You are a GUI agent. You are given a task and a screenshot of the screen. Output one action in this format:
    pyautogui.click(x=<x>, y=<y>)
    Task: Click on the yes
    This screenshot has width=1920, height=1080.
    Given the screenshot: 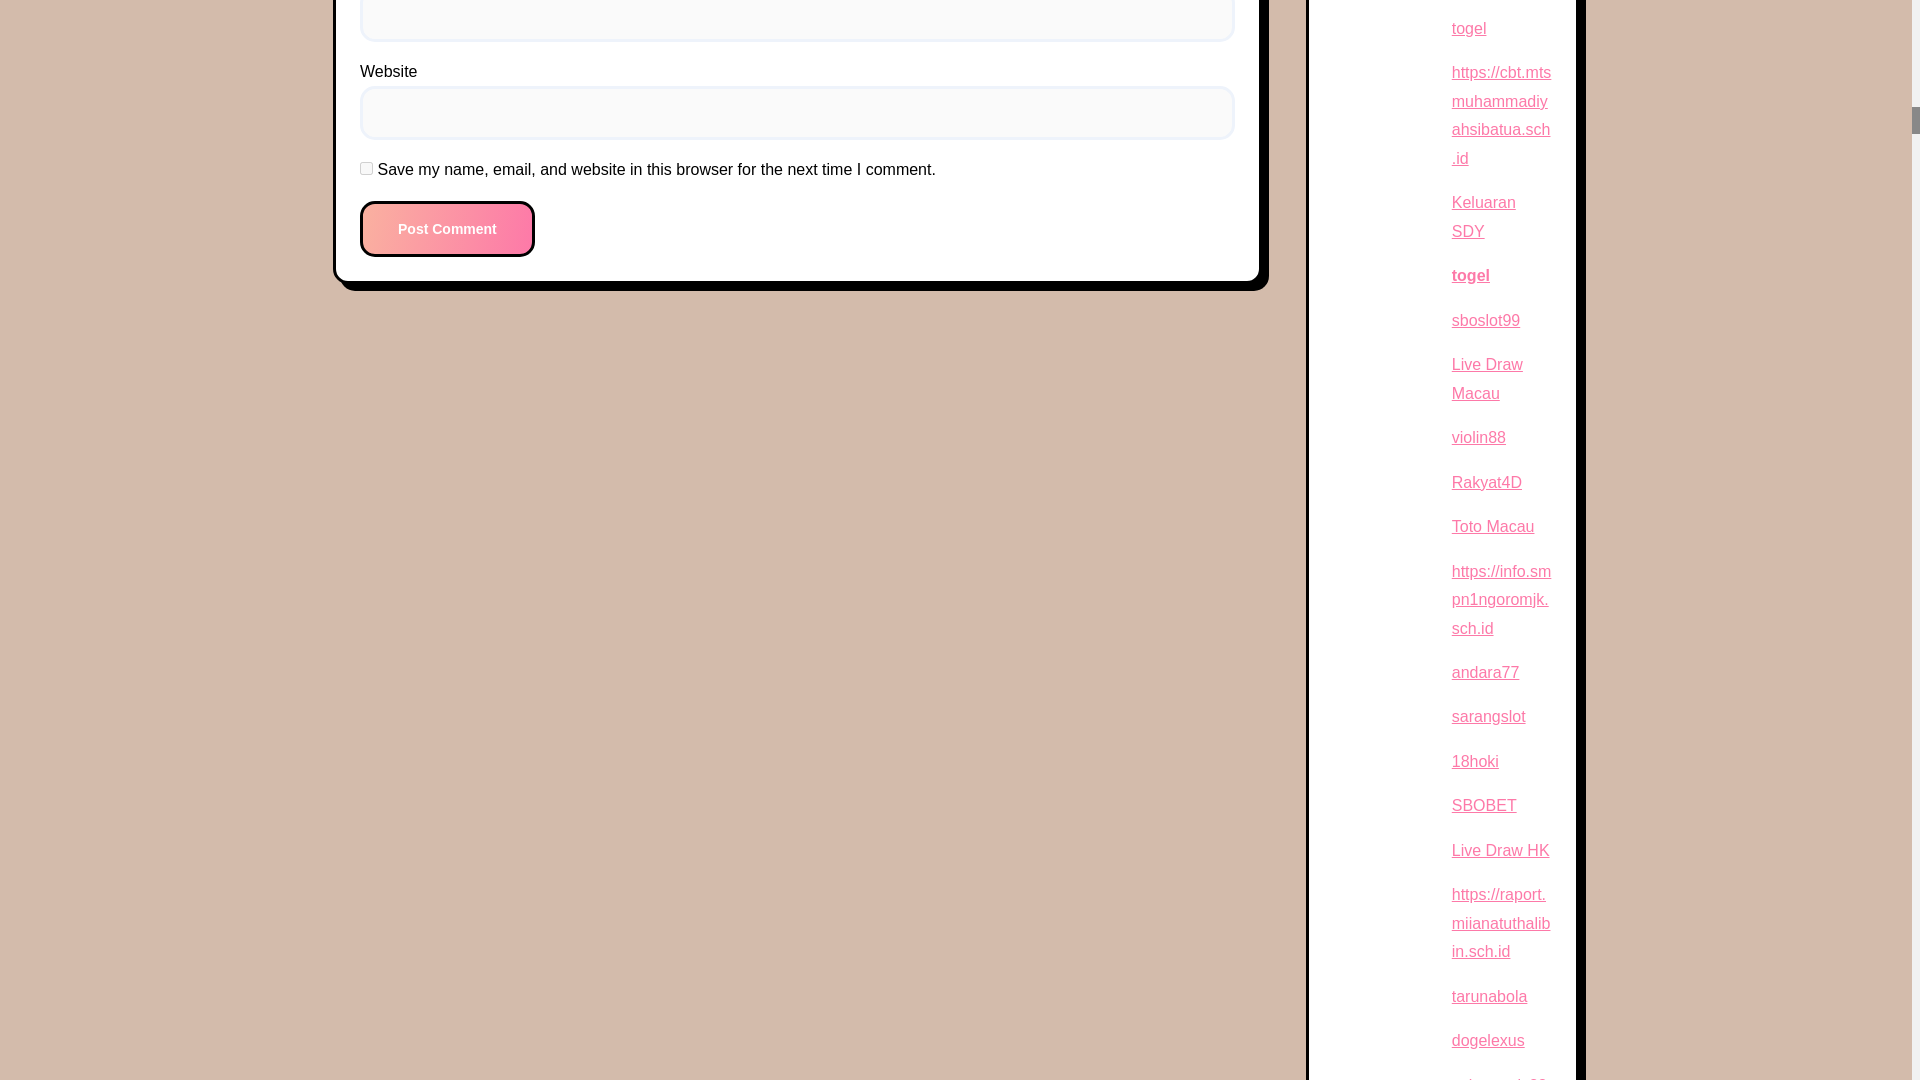 What is the action you would take?
    pyautogui.click(x=366, y=168)
    